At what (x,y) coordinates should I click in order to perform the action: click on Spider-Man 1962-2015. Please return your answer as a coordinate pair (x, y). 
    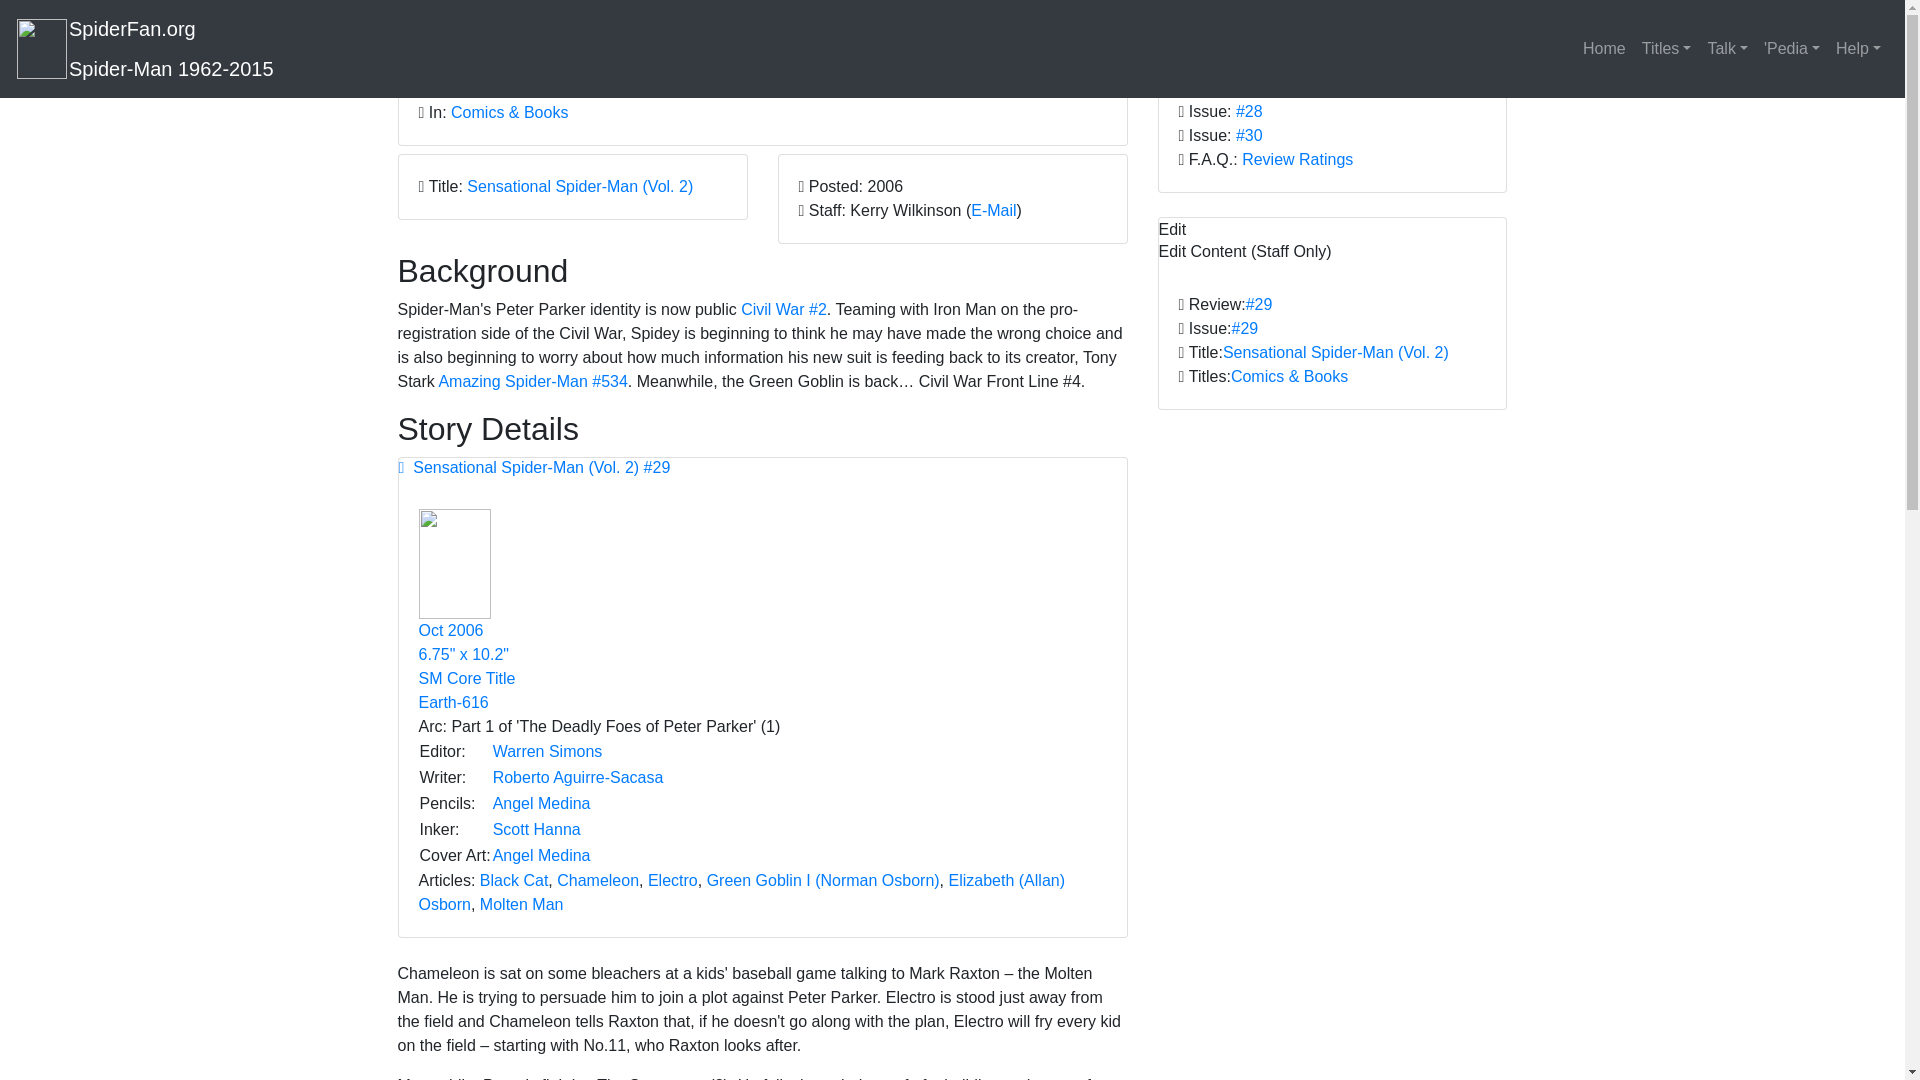
    Looking at the image, I should click on (172, 68).